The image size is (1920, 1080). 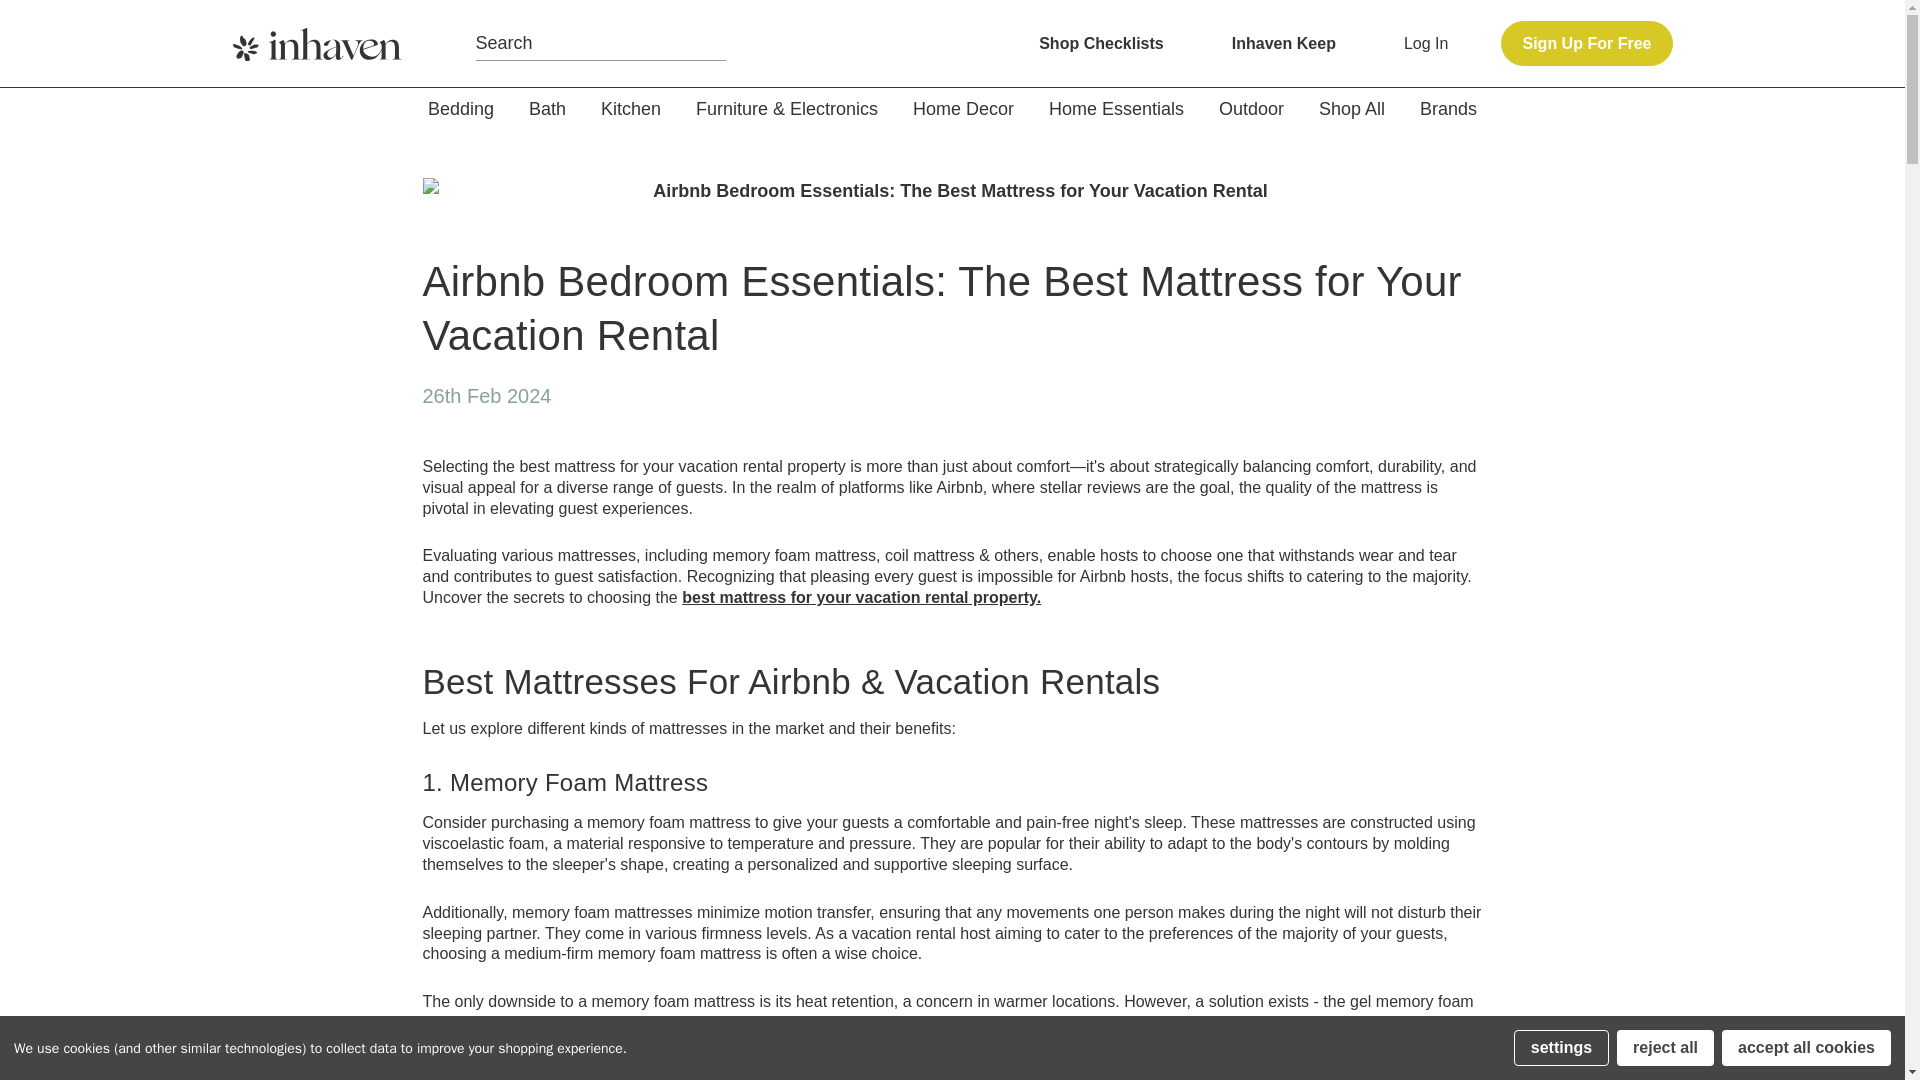 I want to click on Sign Up For Free, so click(x=1586, y=42).